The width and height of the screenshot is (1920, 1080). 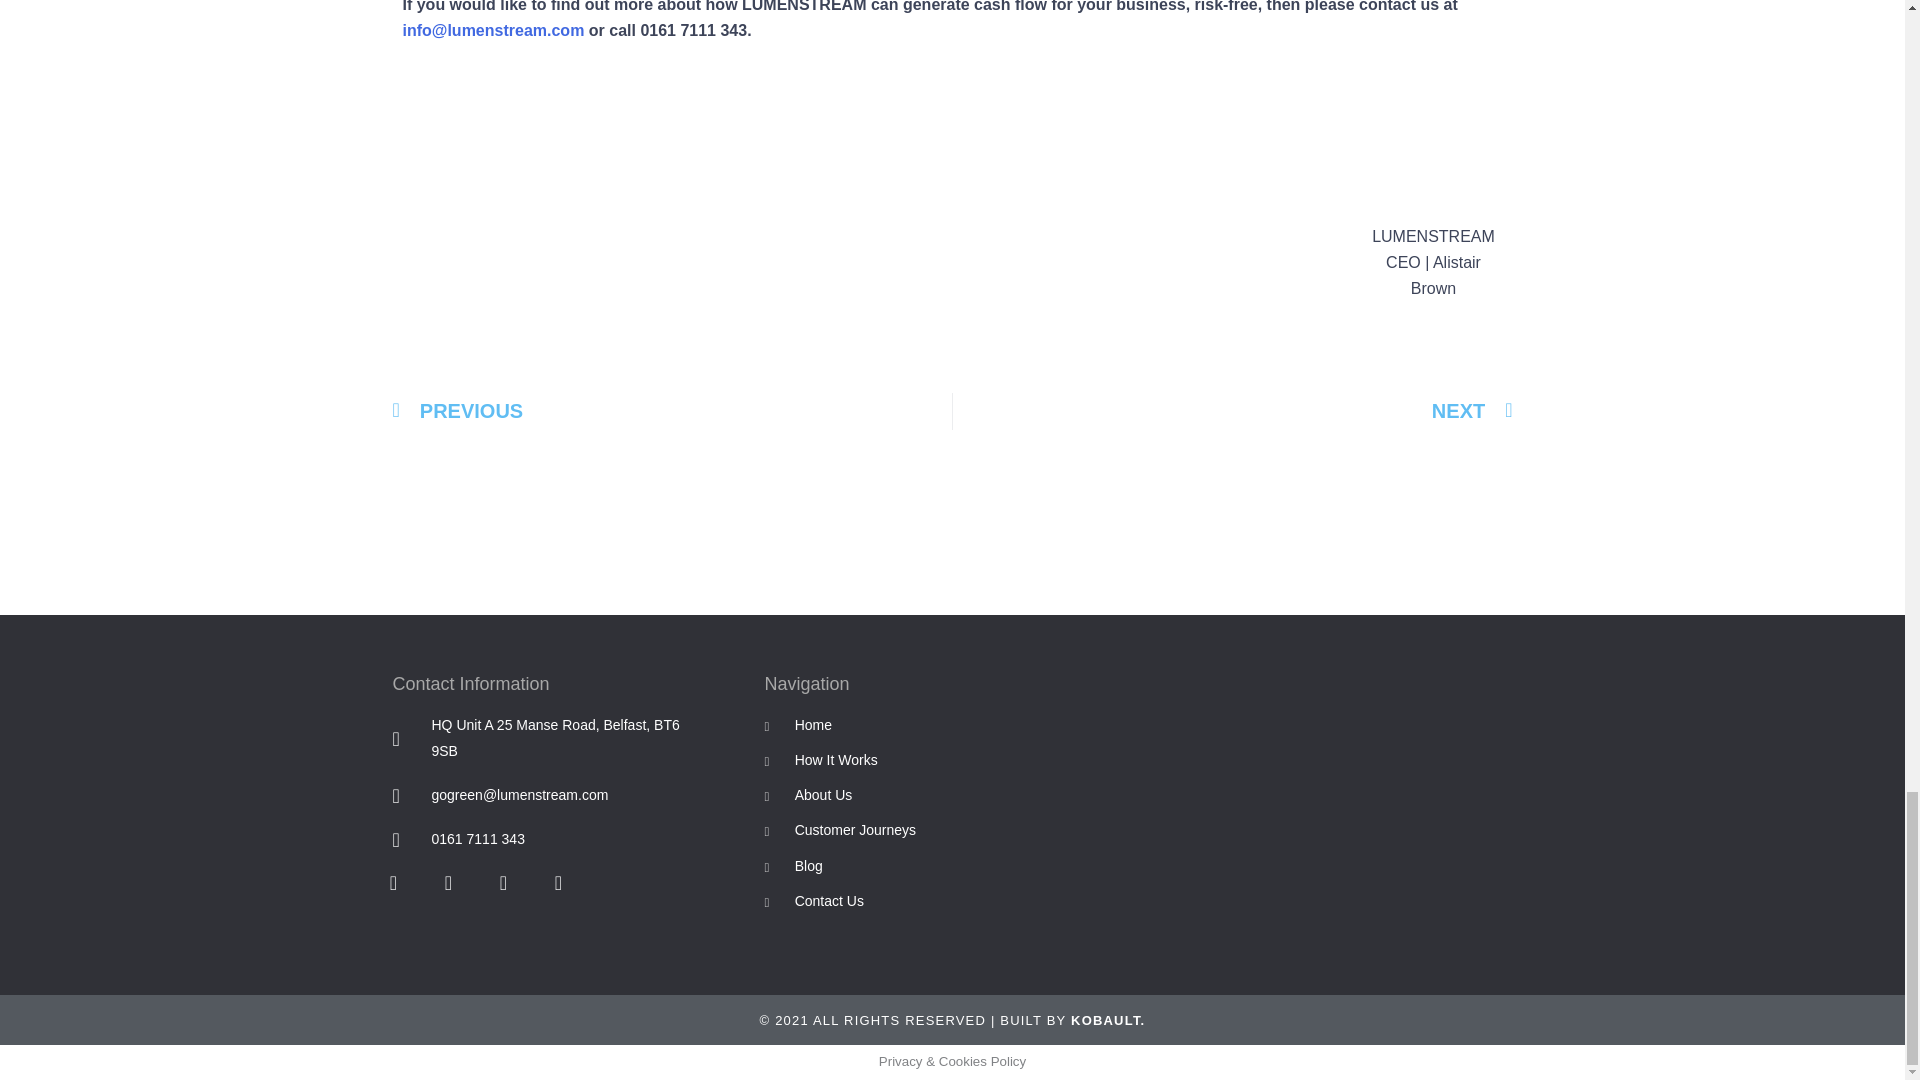 I want to click on HQ Unit A 25 Manse Road, Belfast, BT6 9SB, so click(x=550, y=738).